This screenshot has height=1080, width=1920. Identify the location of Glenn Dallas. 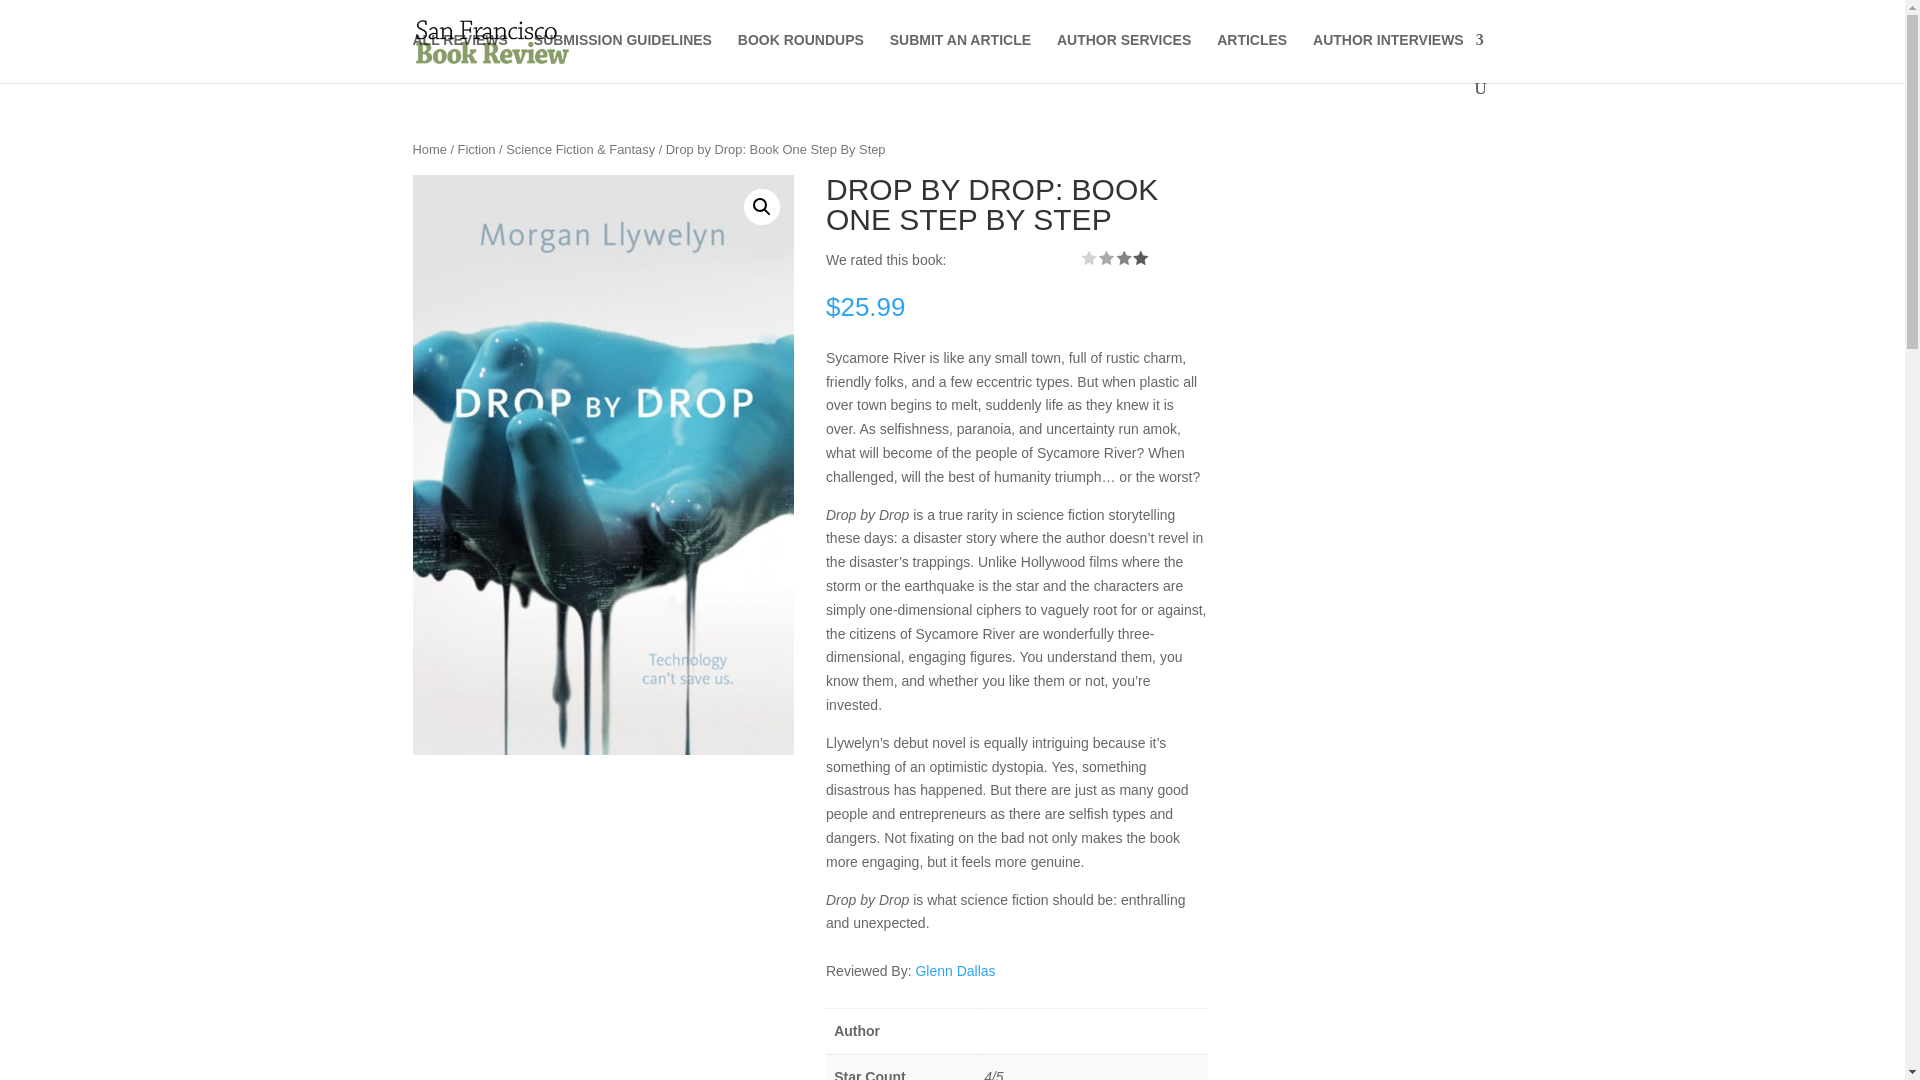
(954, 970).